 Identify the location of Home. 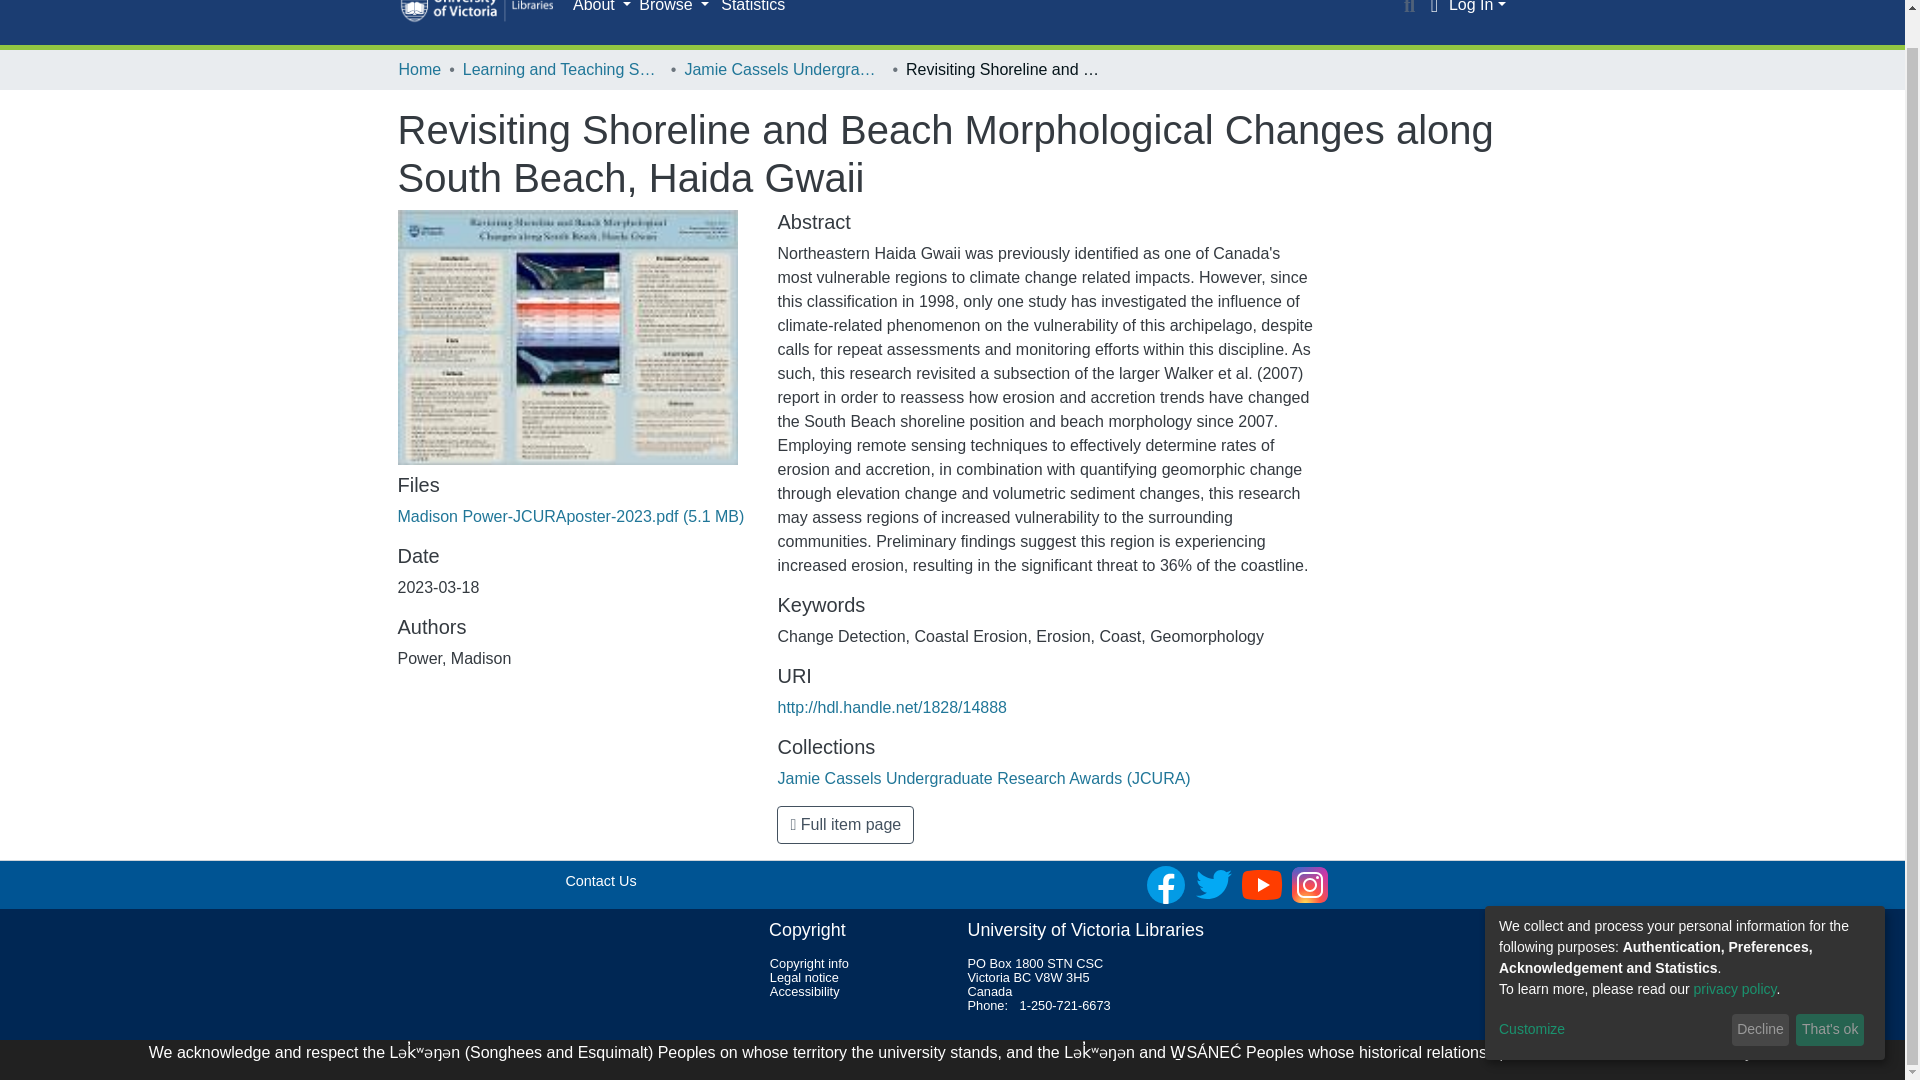
(419, 70).